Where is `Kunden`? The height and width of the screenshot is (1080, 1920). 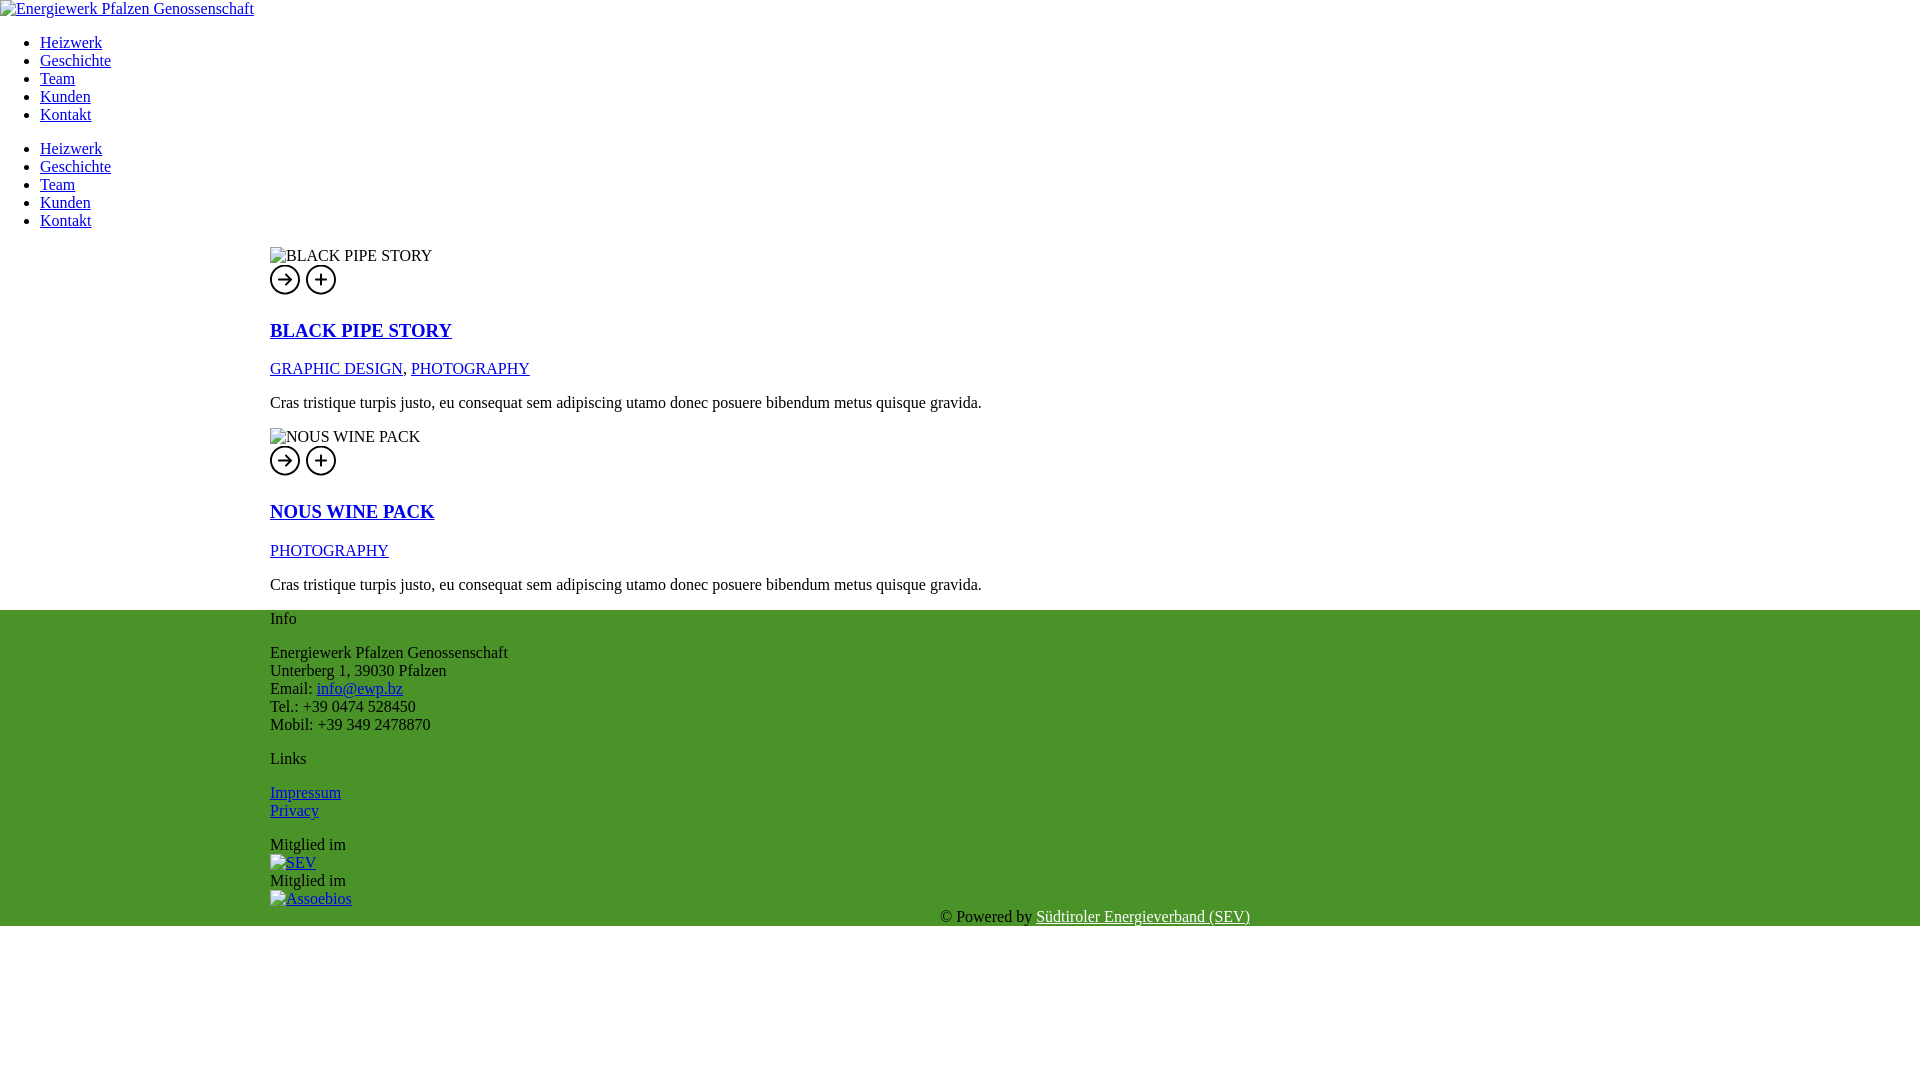 Kunden is located at coordinates (66, 202).